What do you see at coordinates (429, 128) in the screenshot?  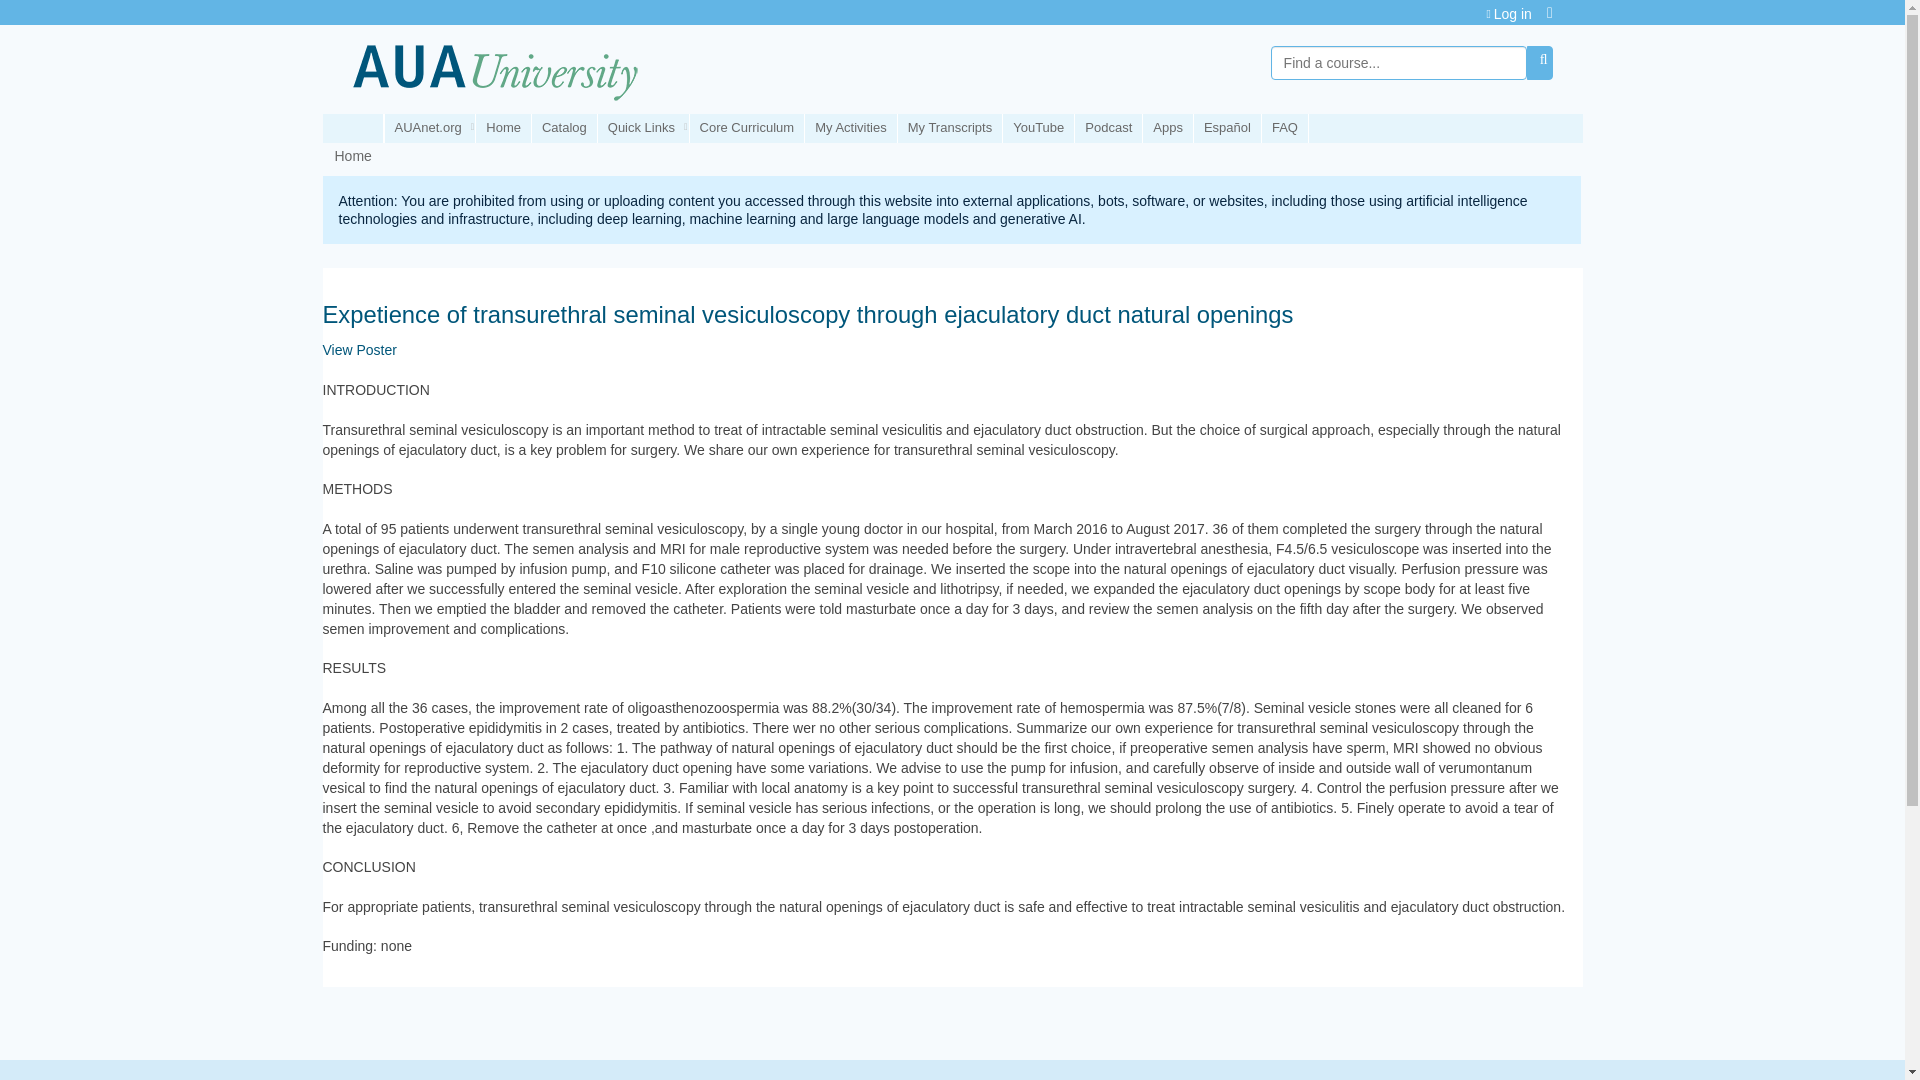 I see `AUAnet.org` at bounding box center [429, 128].